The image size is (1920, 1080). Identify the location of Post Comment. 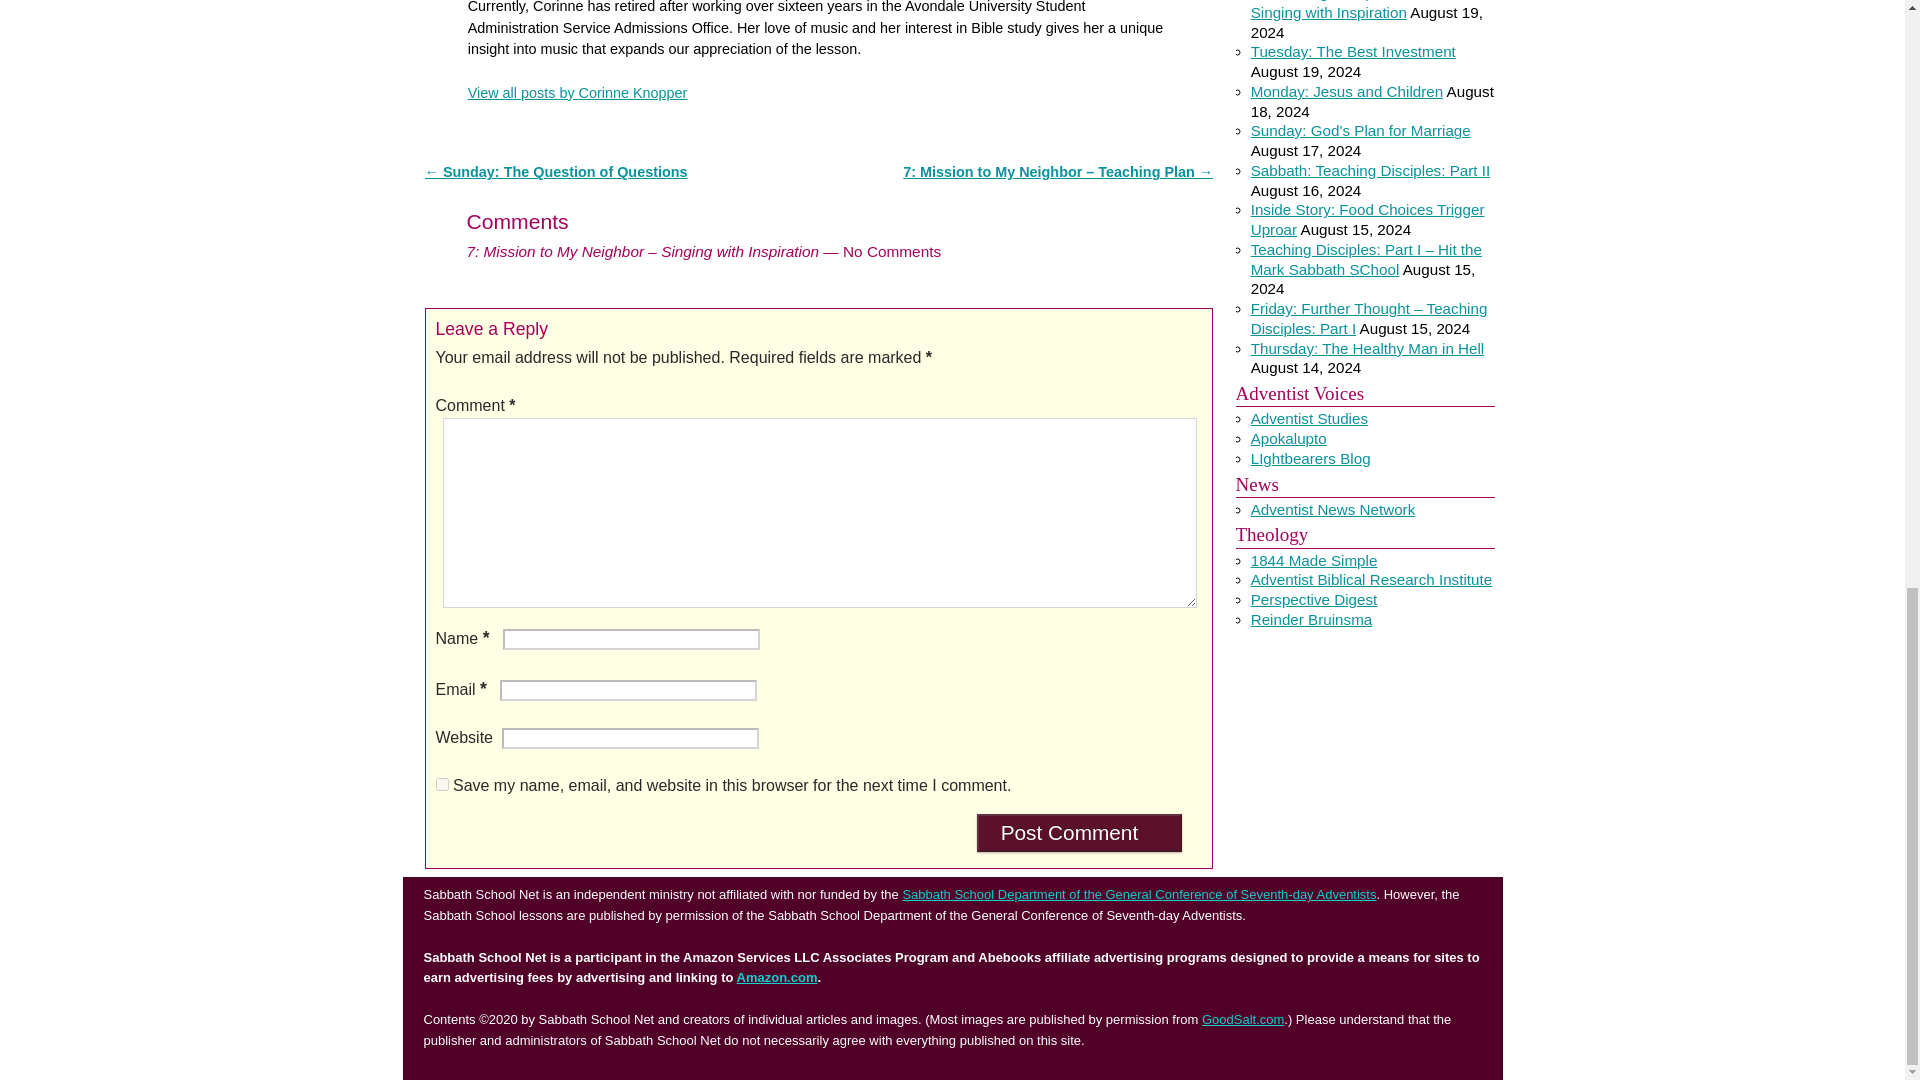
(1080, 833).